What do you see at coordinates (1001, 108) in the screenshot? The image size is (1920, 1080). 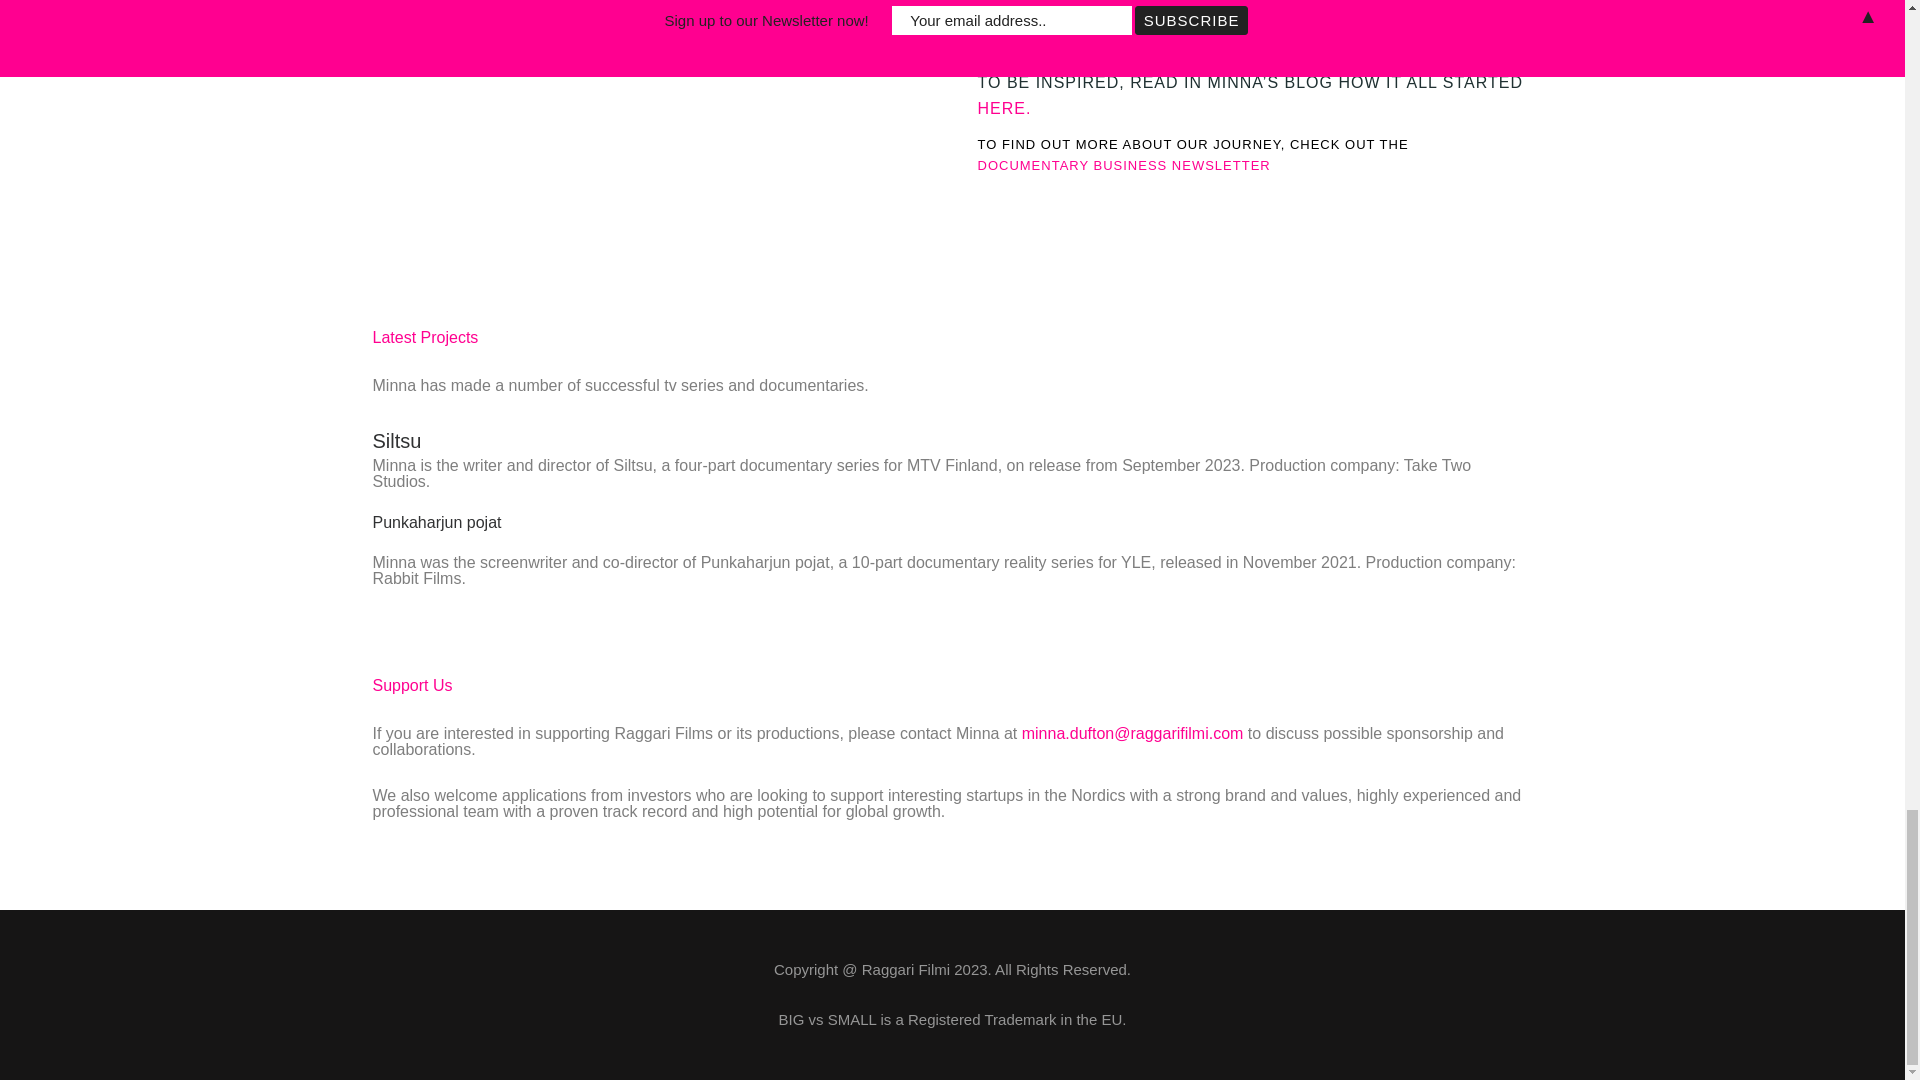 I see `HERE` at bounding box center [1001, 108].